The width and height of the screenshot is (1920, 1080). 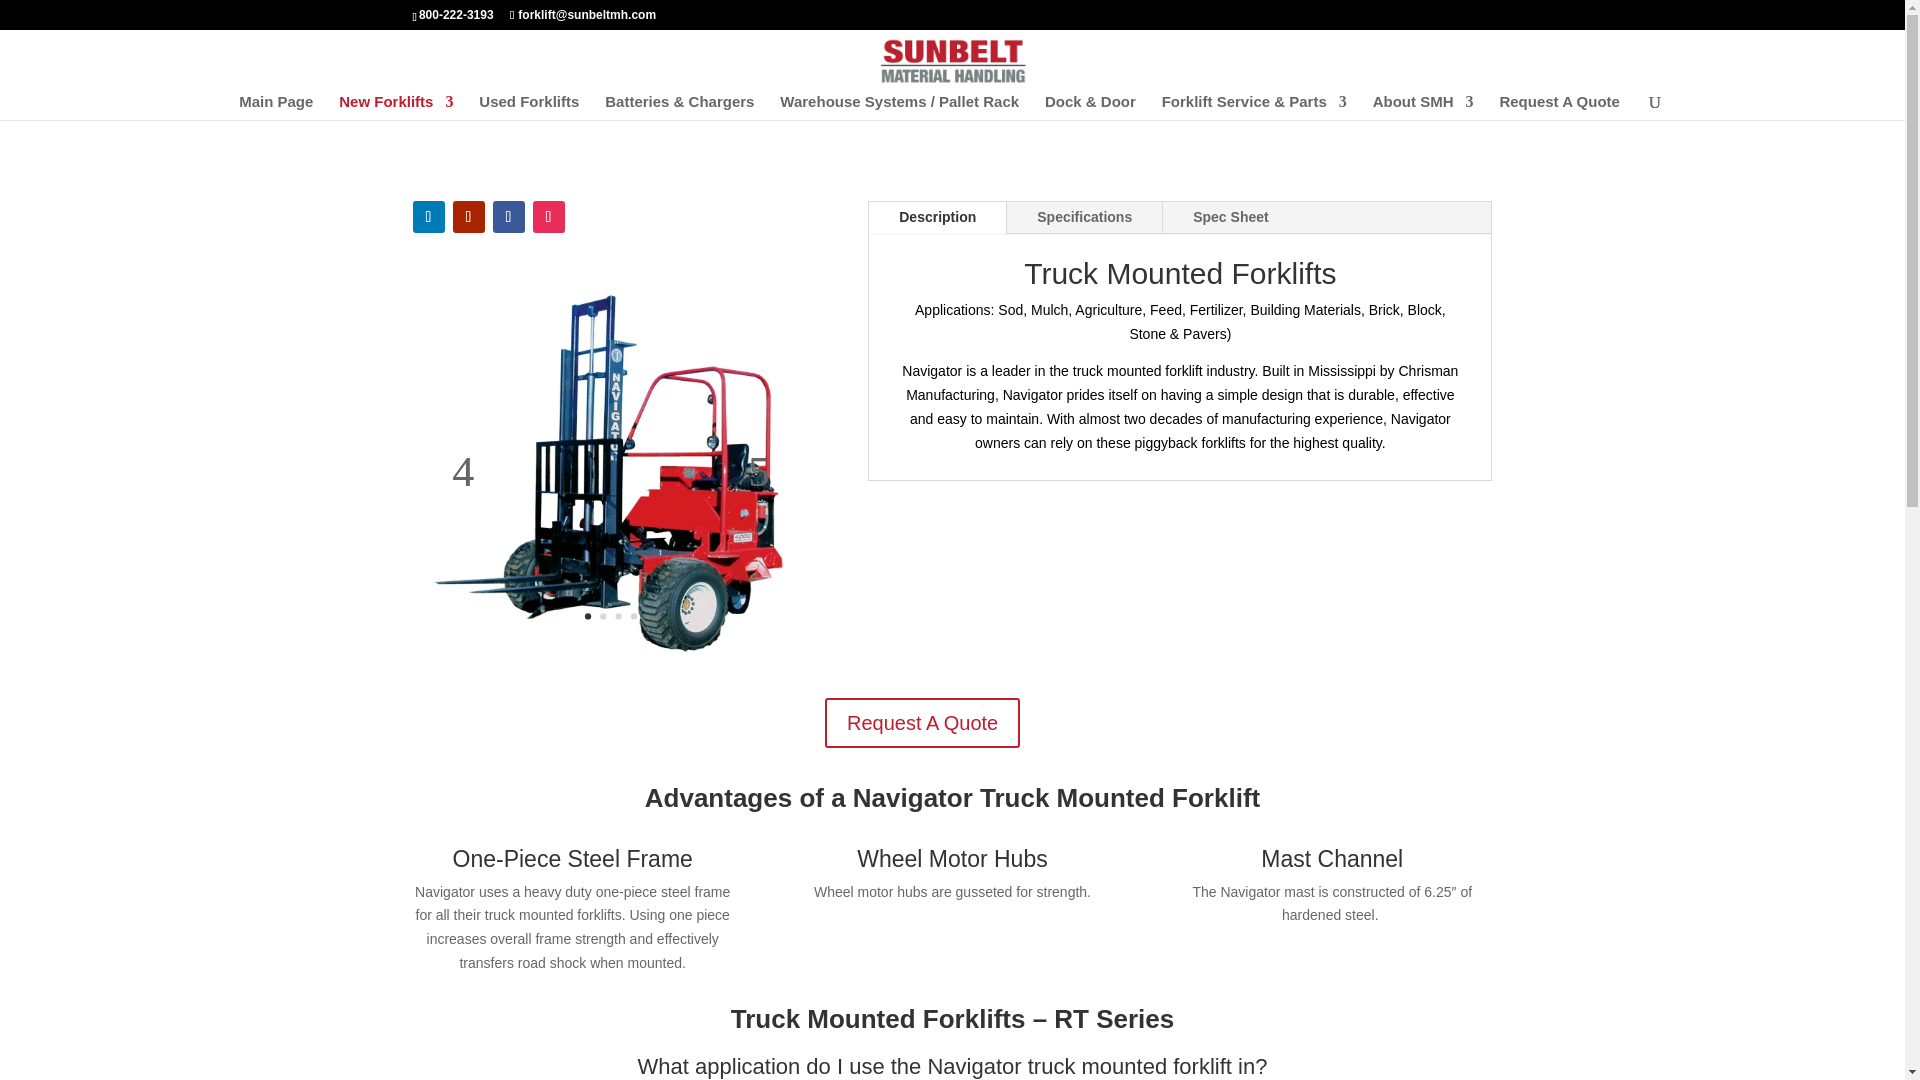 I want to click on New Forklifts, so click(x=396, y=107).